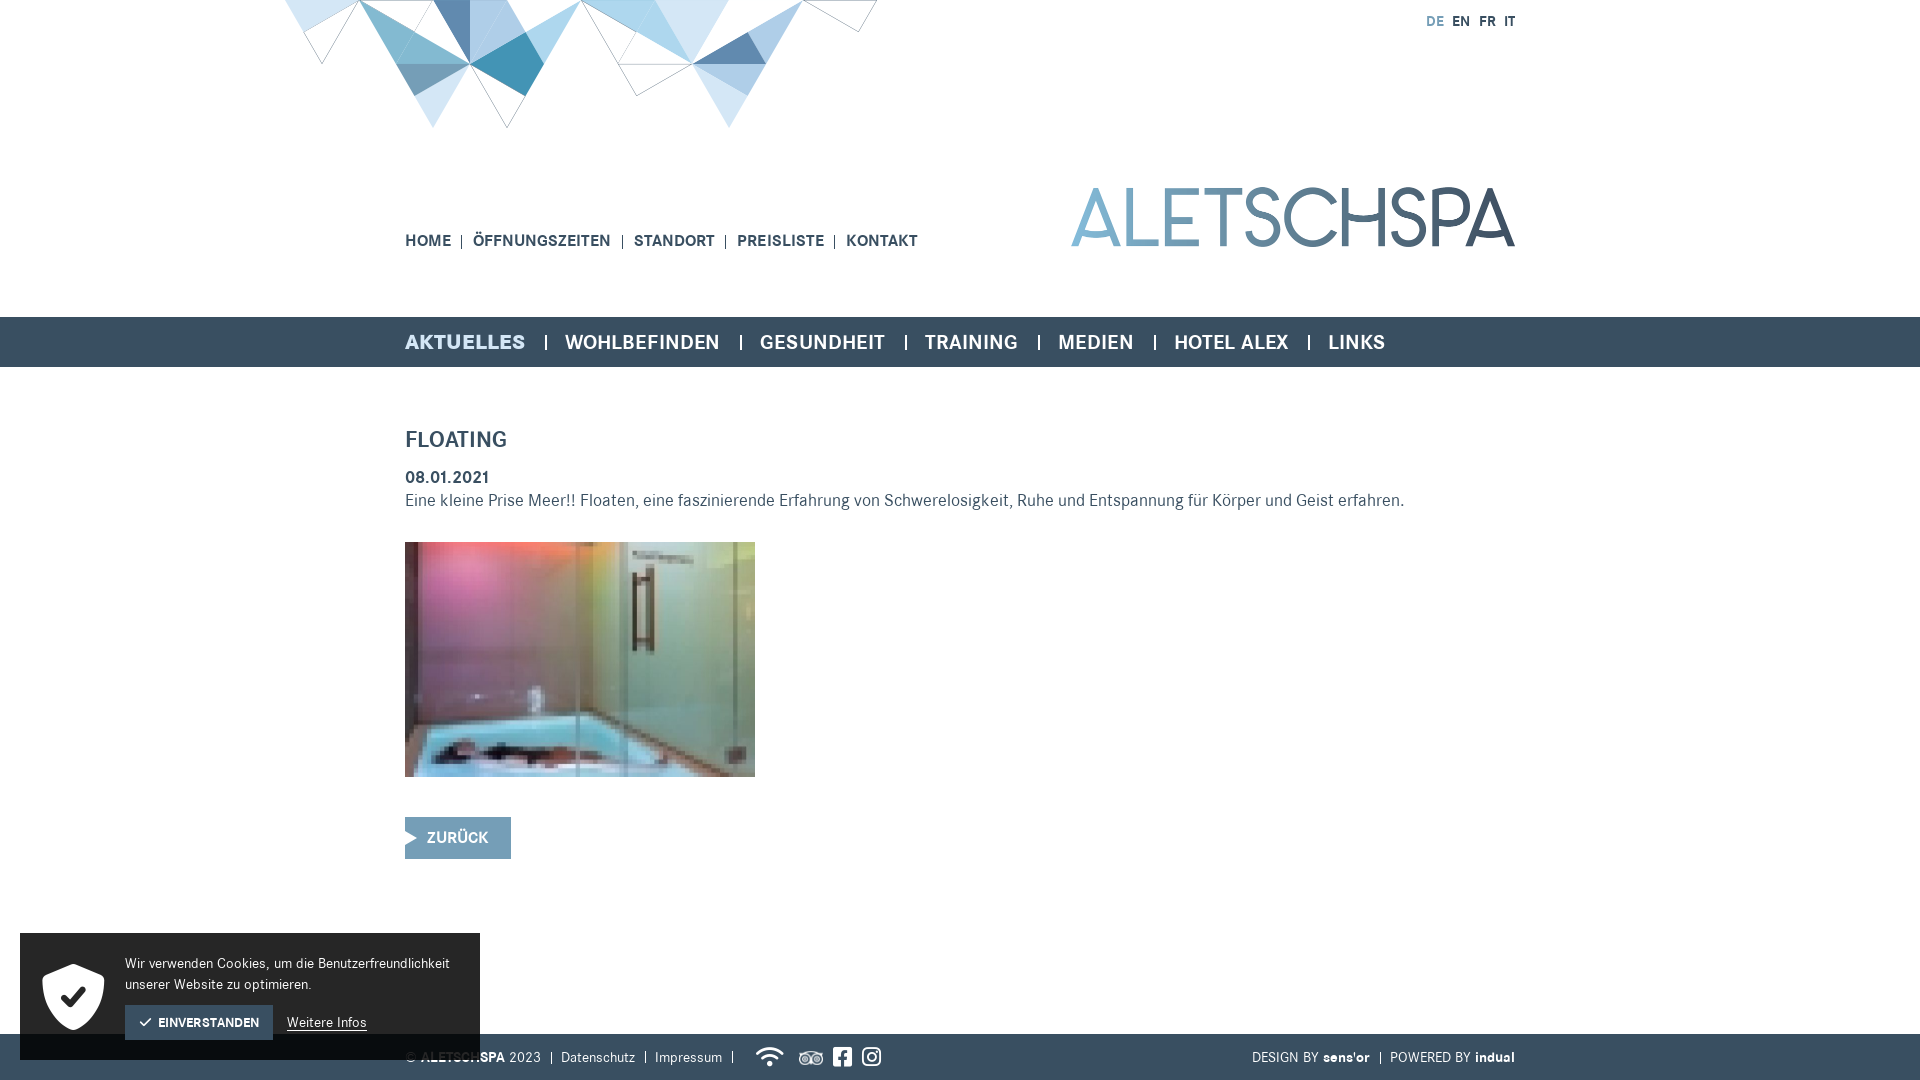 The image size is (1920, 1080). I want to click on AKTUELLES, so click(465, 341).